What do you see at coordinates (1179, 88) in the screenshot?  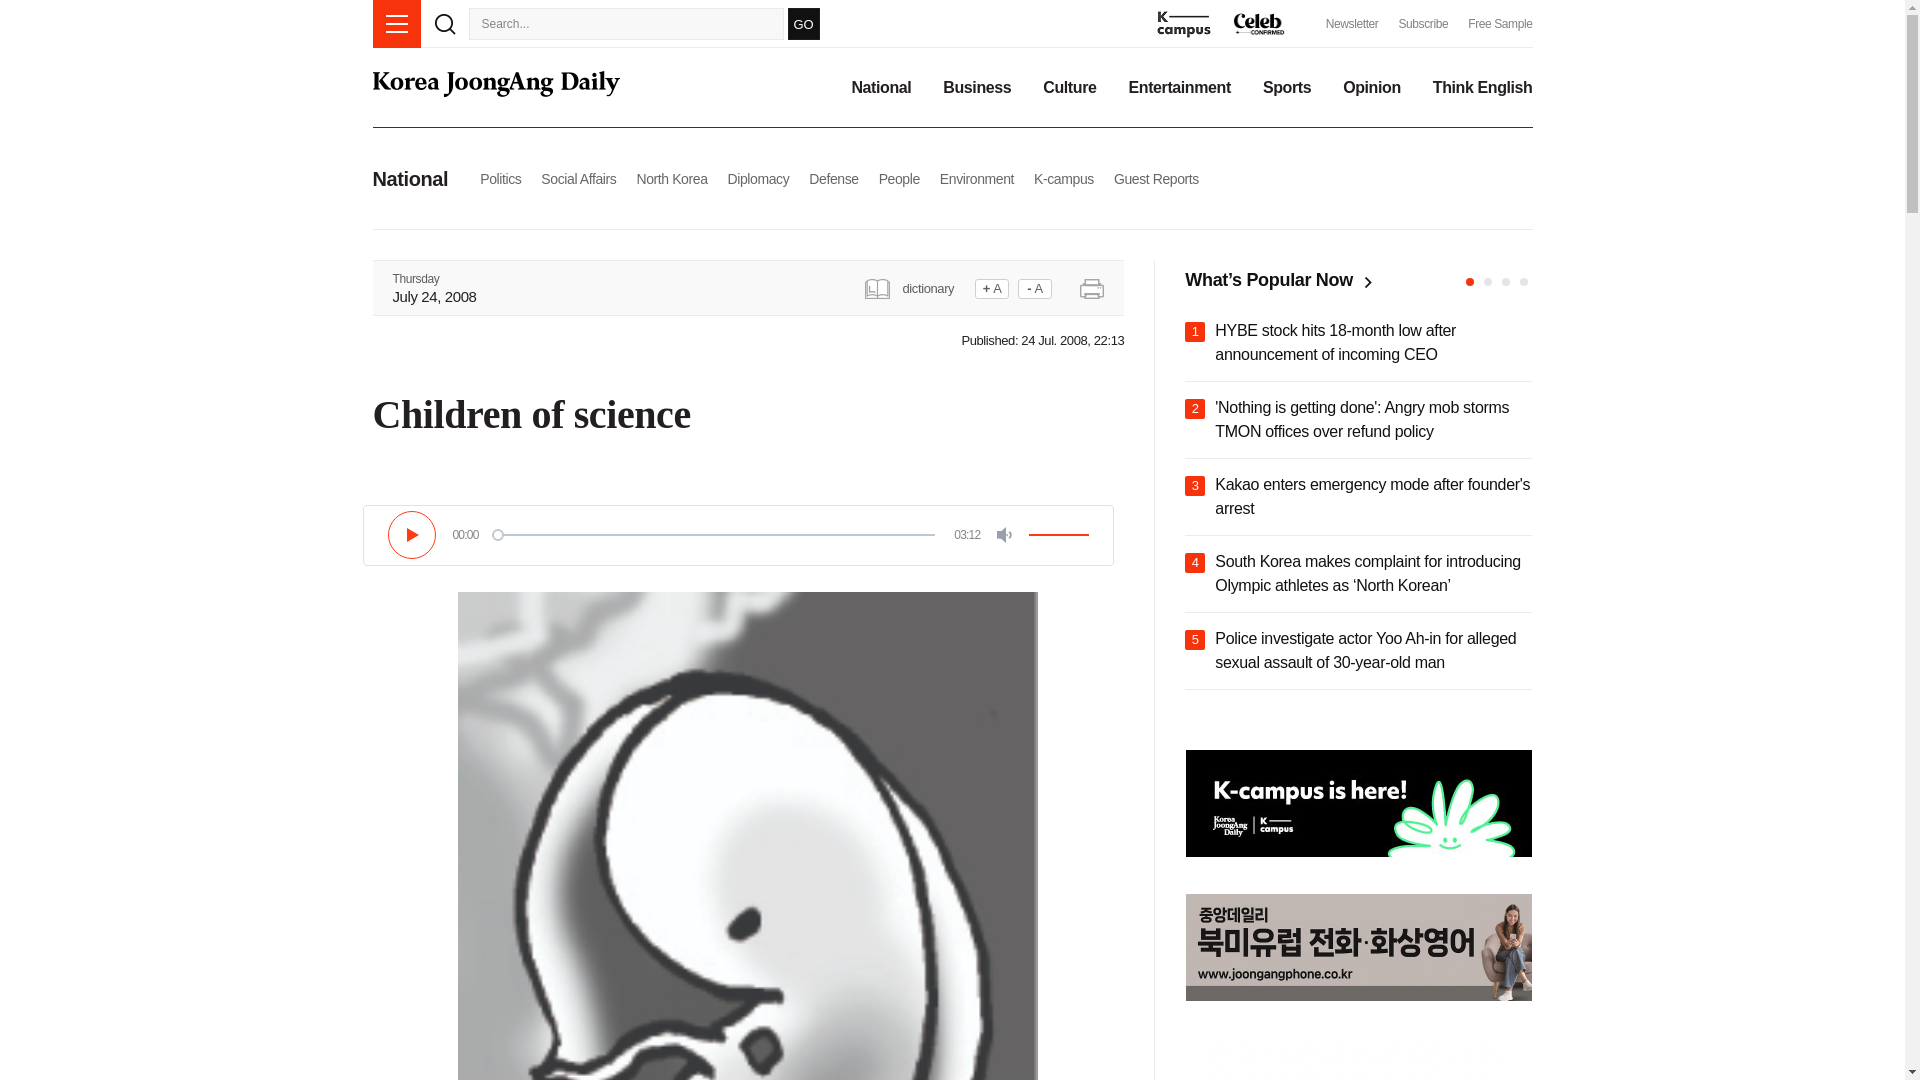 I see `Entertainment` at bounding box center [1179, 88].